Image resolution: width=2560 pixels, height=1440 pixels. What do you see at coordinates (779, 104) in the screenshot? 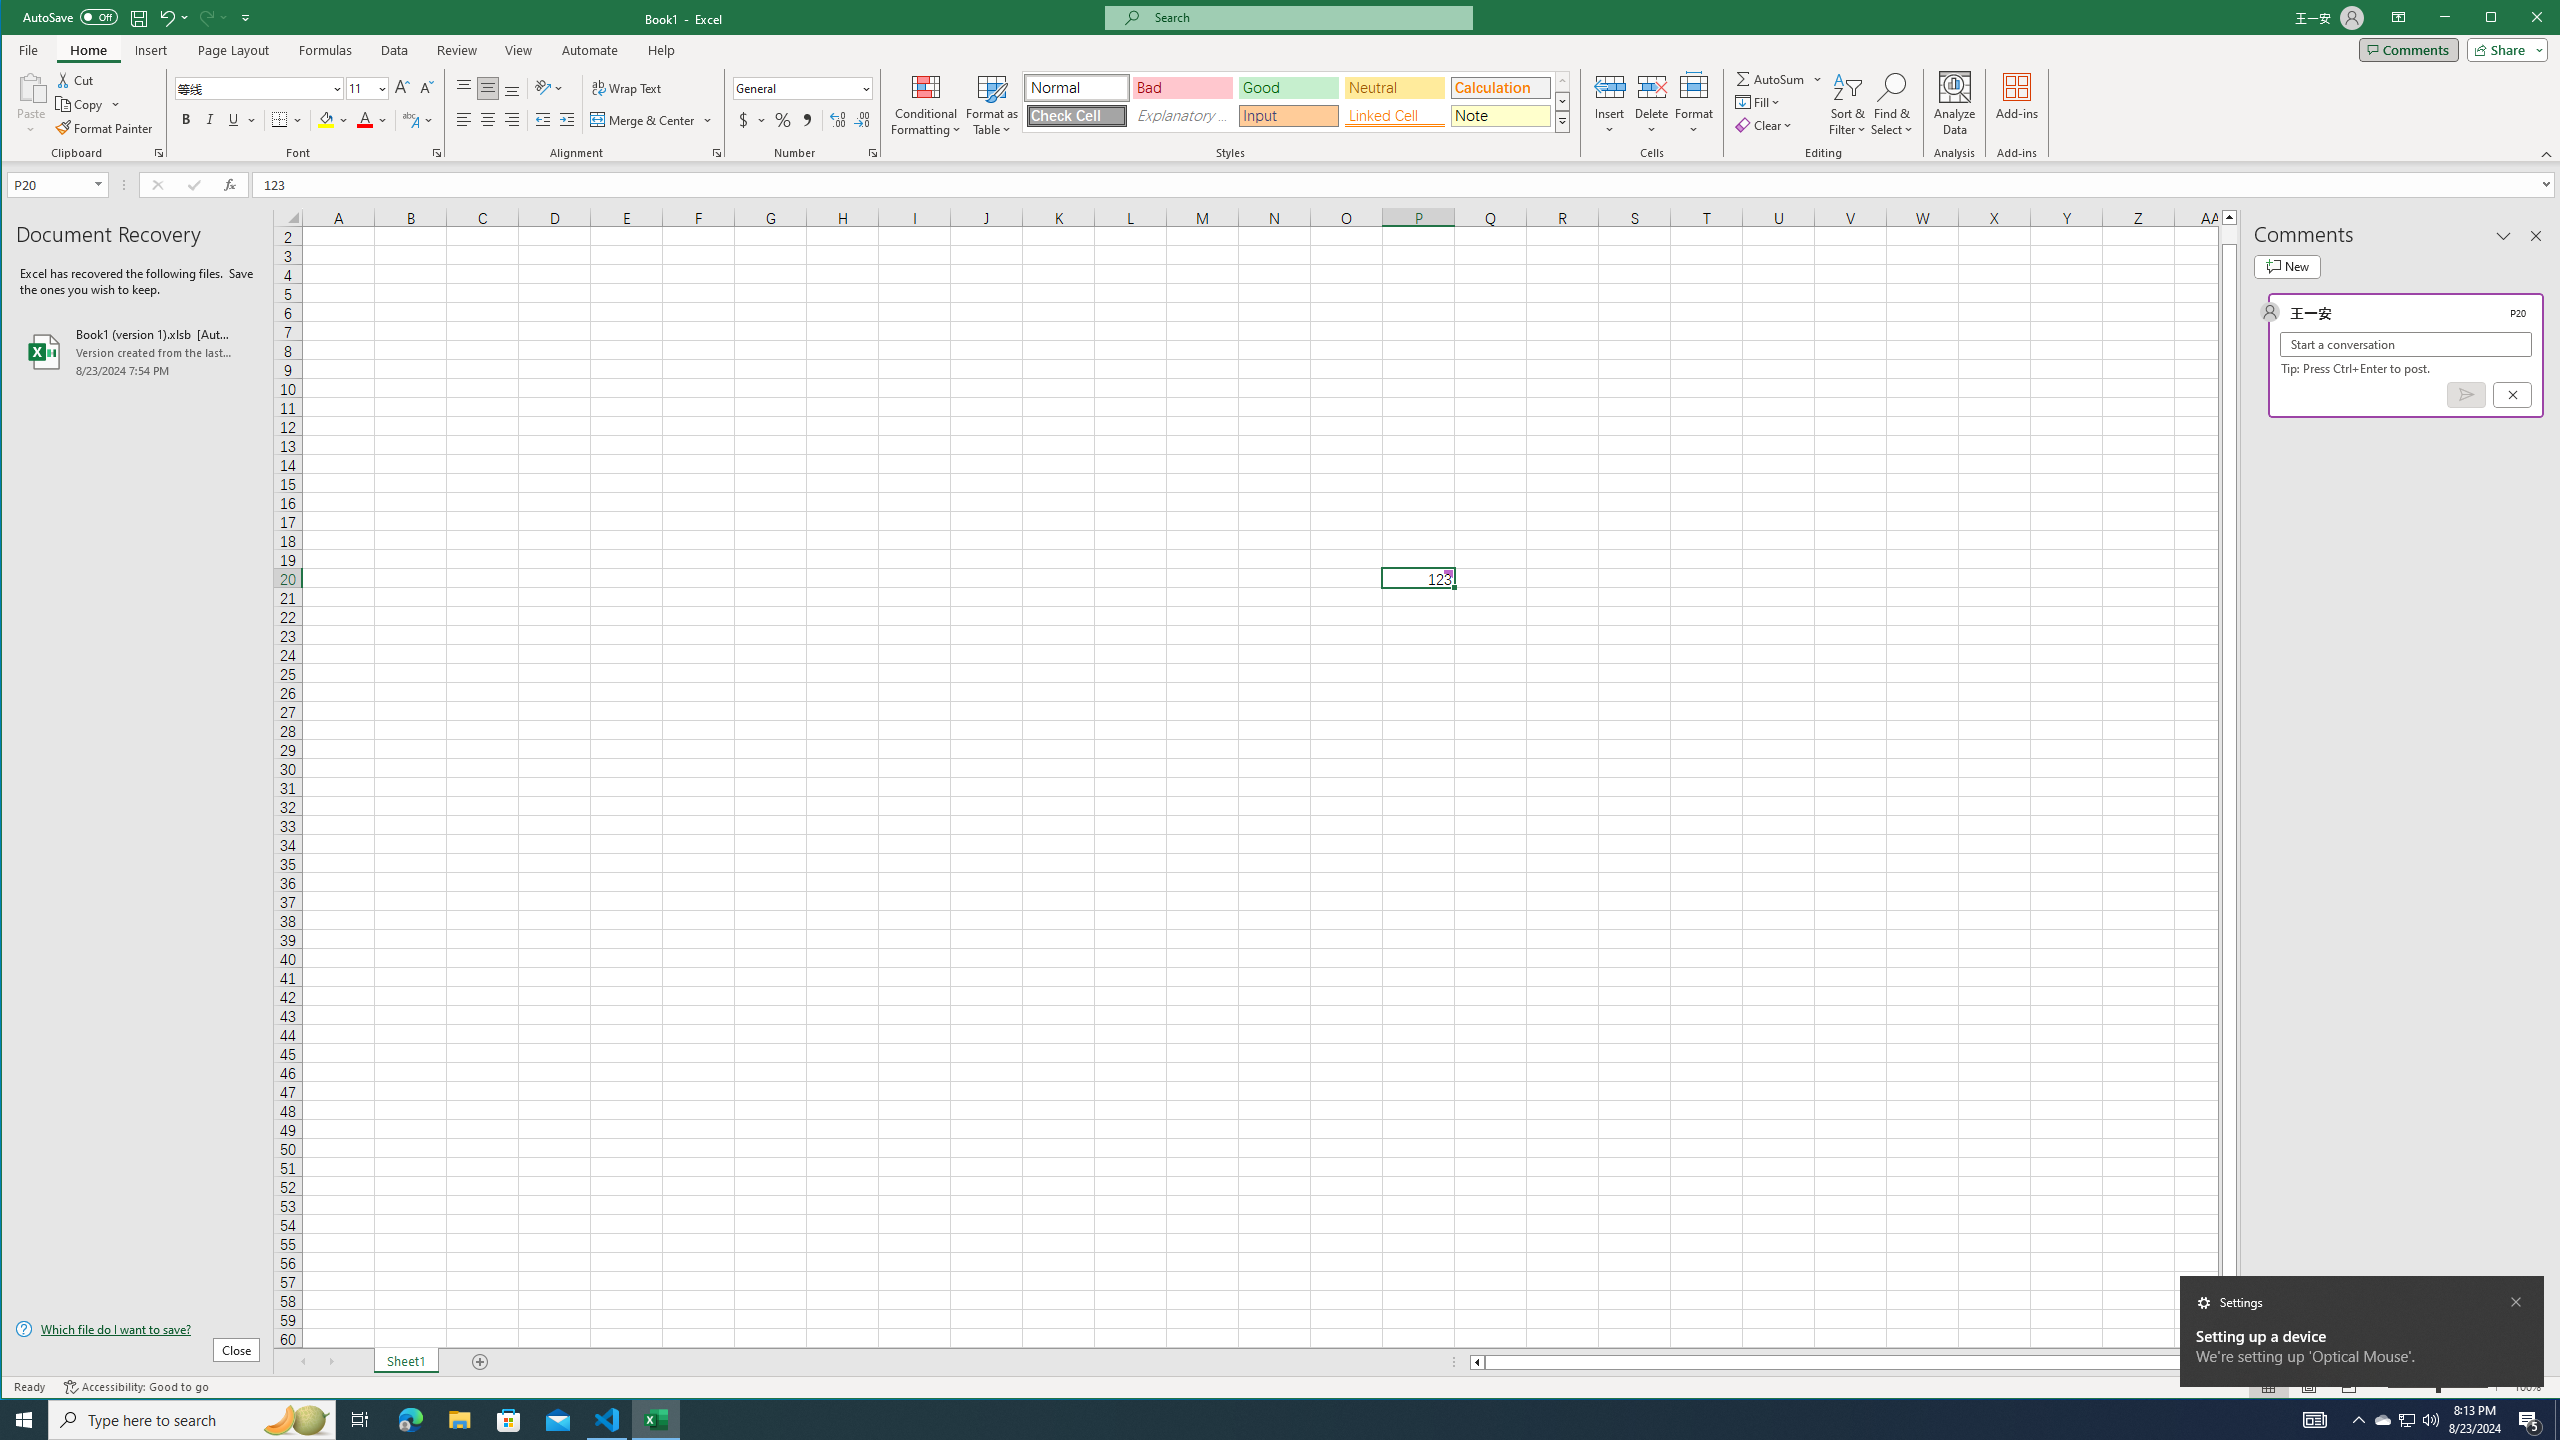
I see `PivotChart` at bounding box center [779, 104].